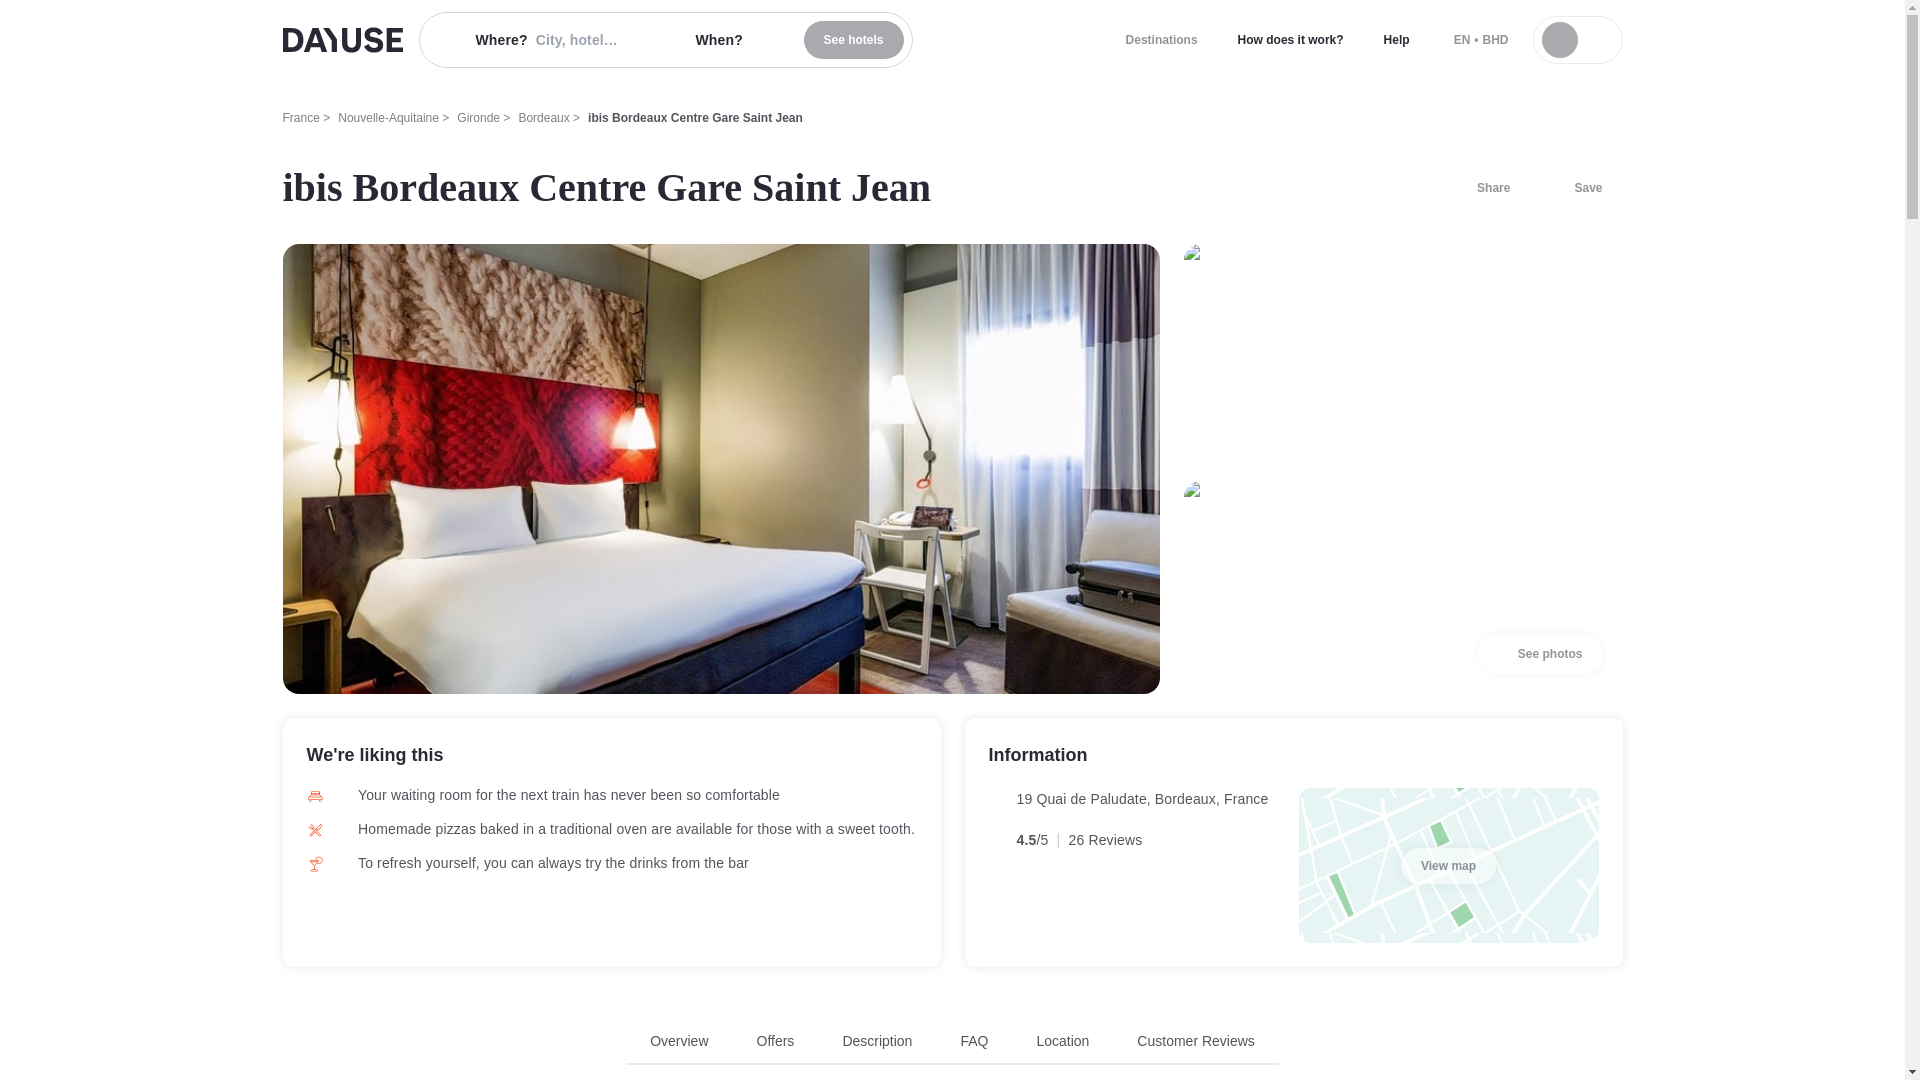 The width and height of the screenshot is (1920, 1080). Describe the element at coordinates (877, 1040) in the screenshot. I see `Description` at that location.